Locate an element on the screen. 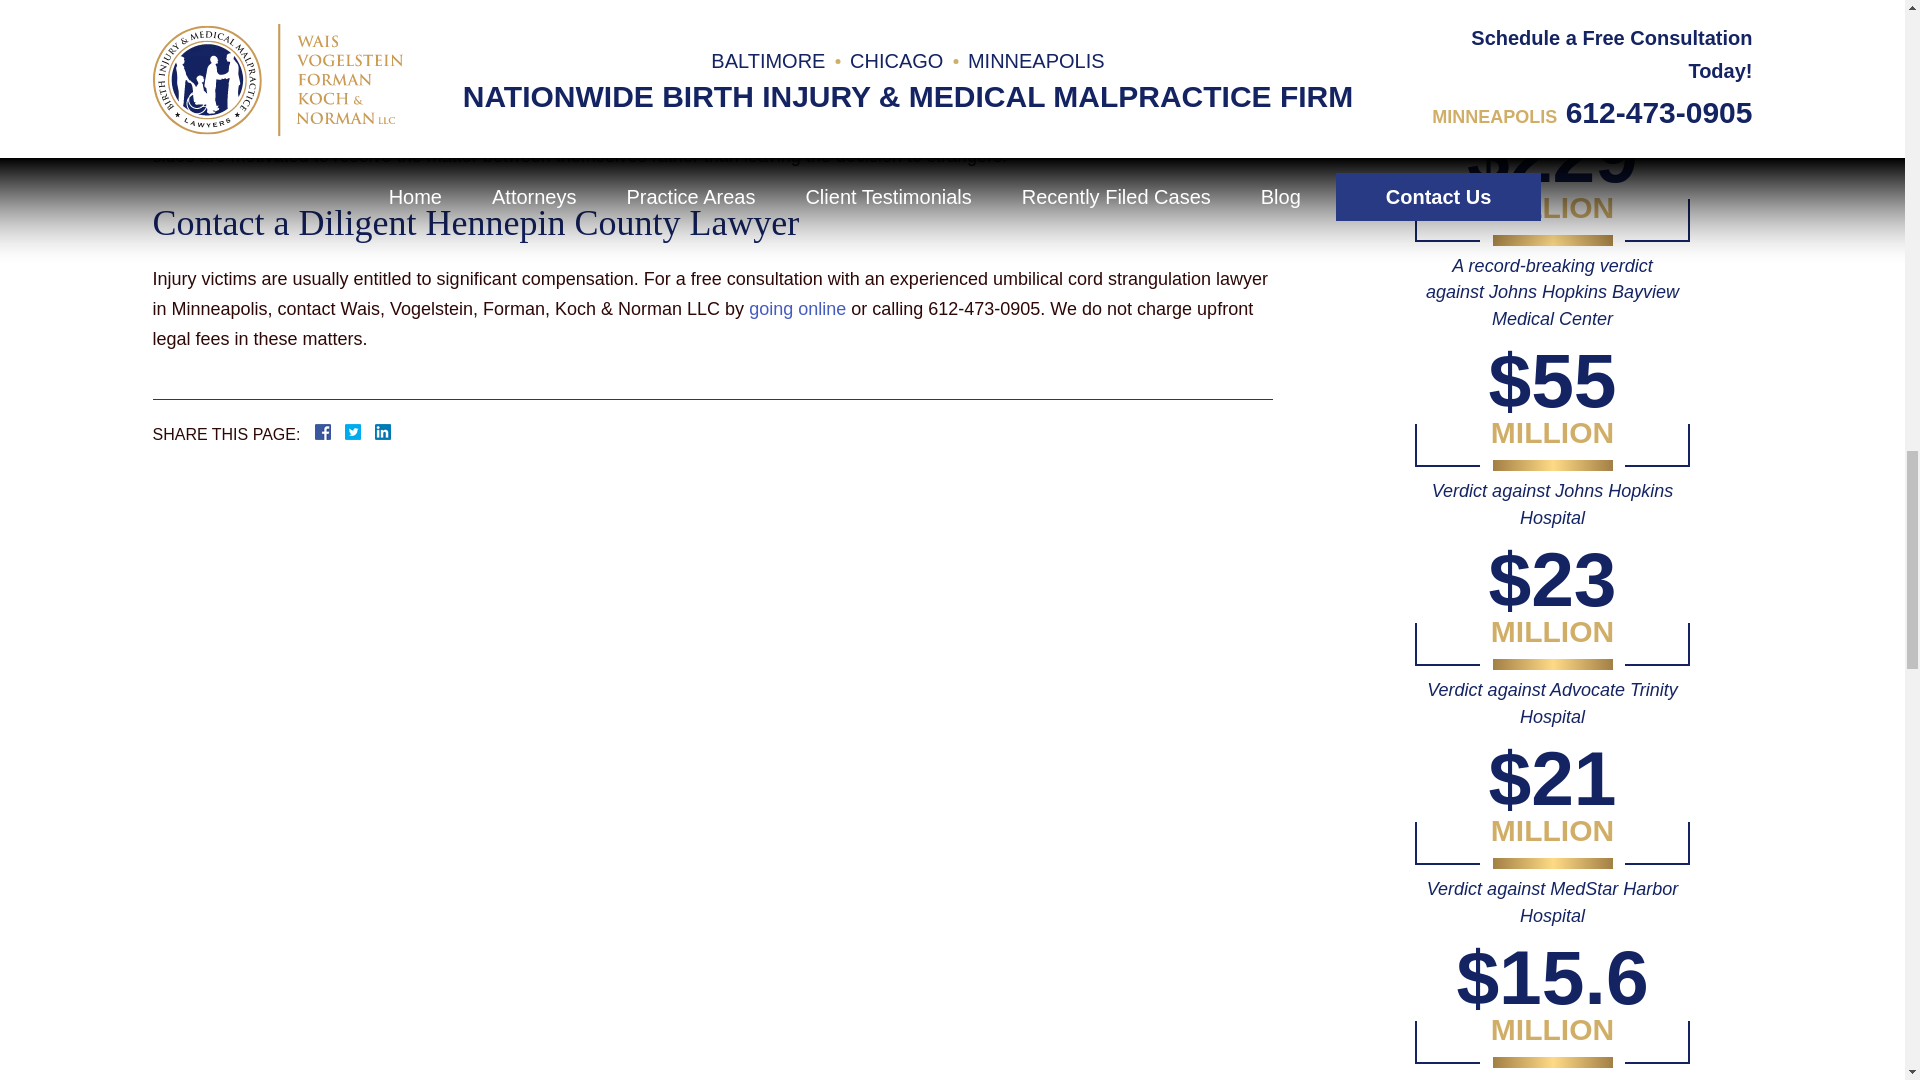 The width and height of the screenshot is (1920, 1080). Facebook is located at coordinates (346, 432).